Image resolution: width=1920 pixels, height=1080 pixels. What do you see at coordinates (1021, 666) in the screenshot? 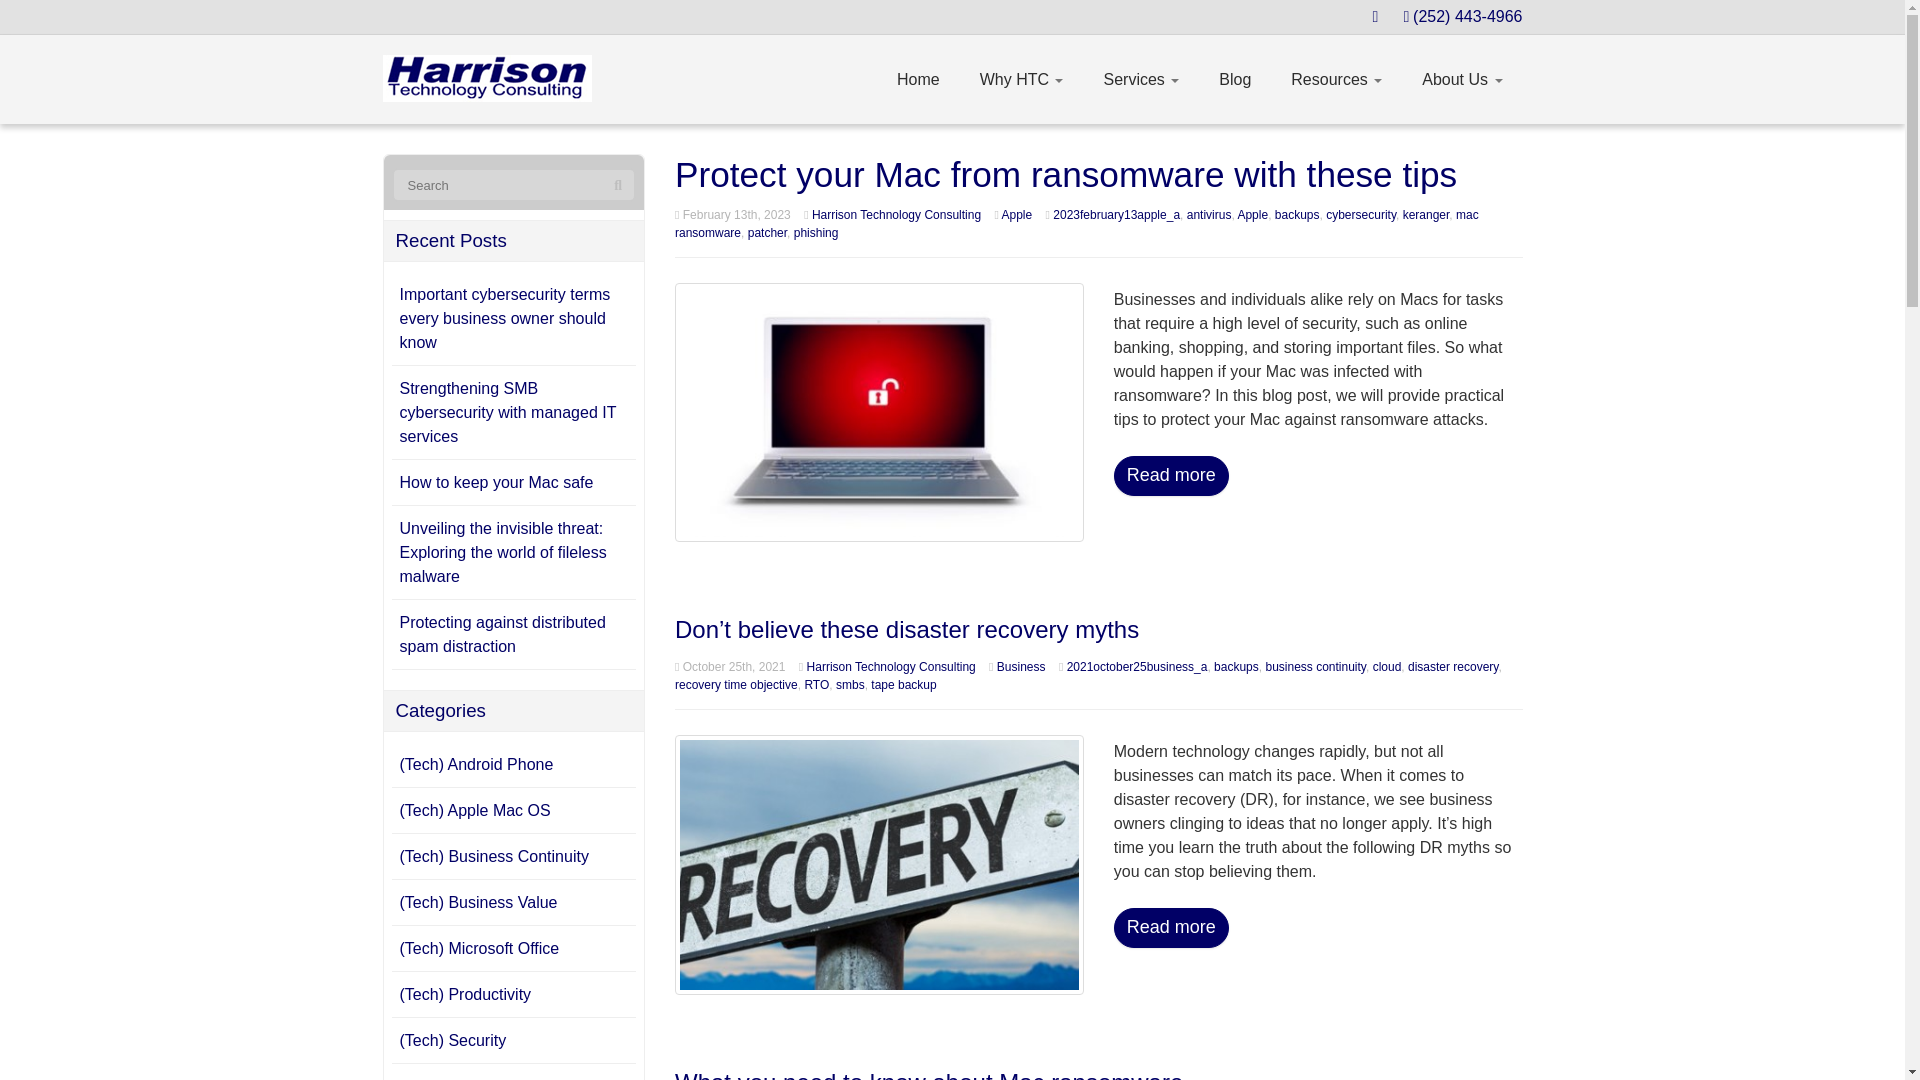
I see `Business` at bounding box center [1021, 666].